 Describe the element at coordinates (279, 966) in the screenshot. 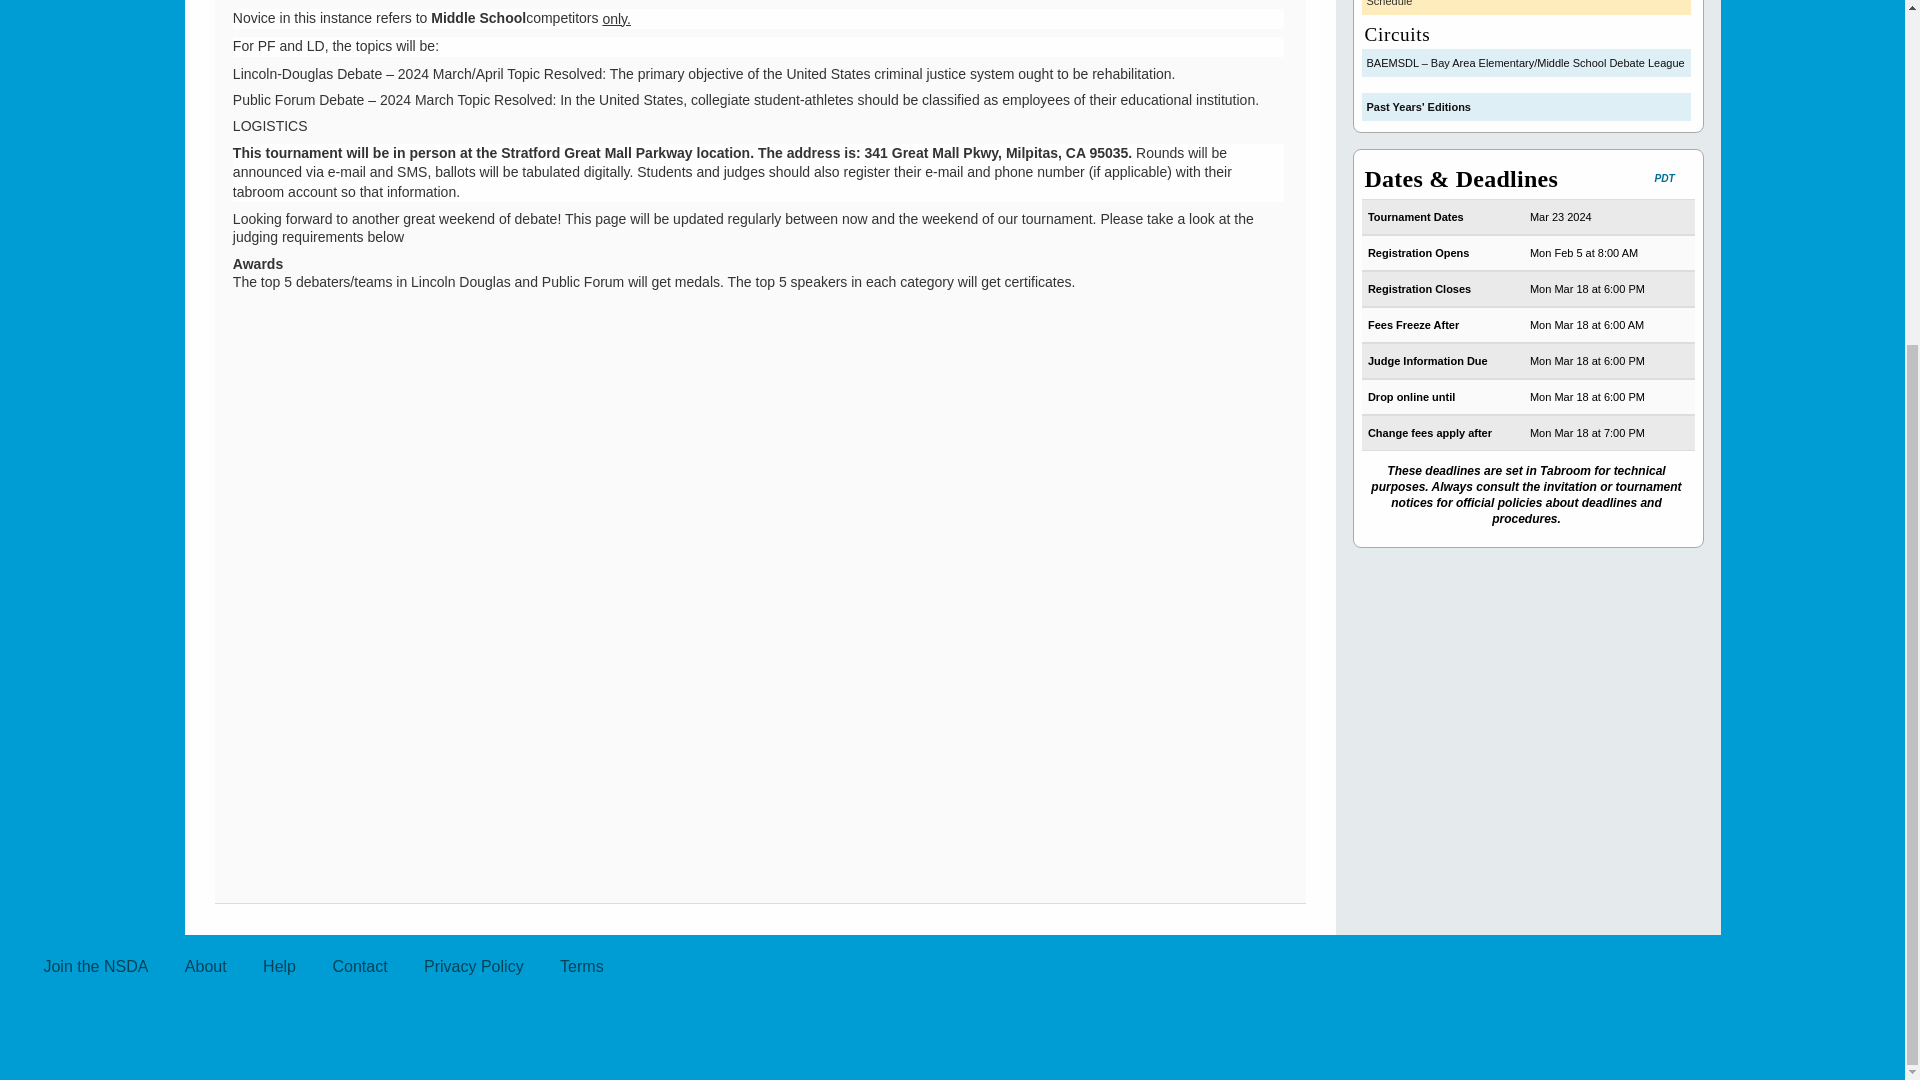

I see `Help` at that location.